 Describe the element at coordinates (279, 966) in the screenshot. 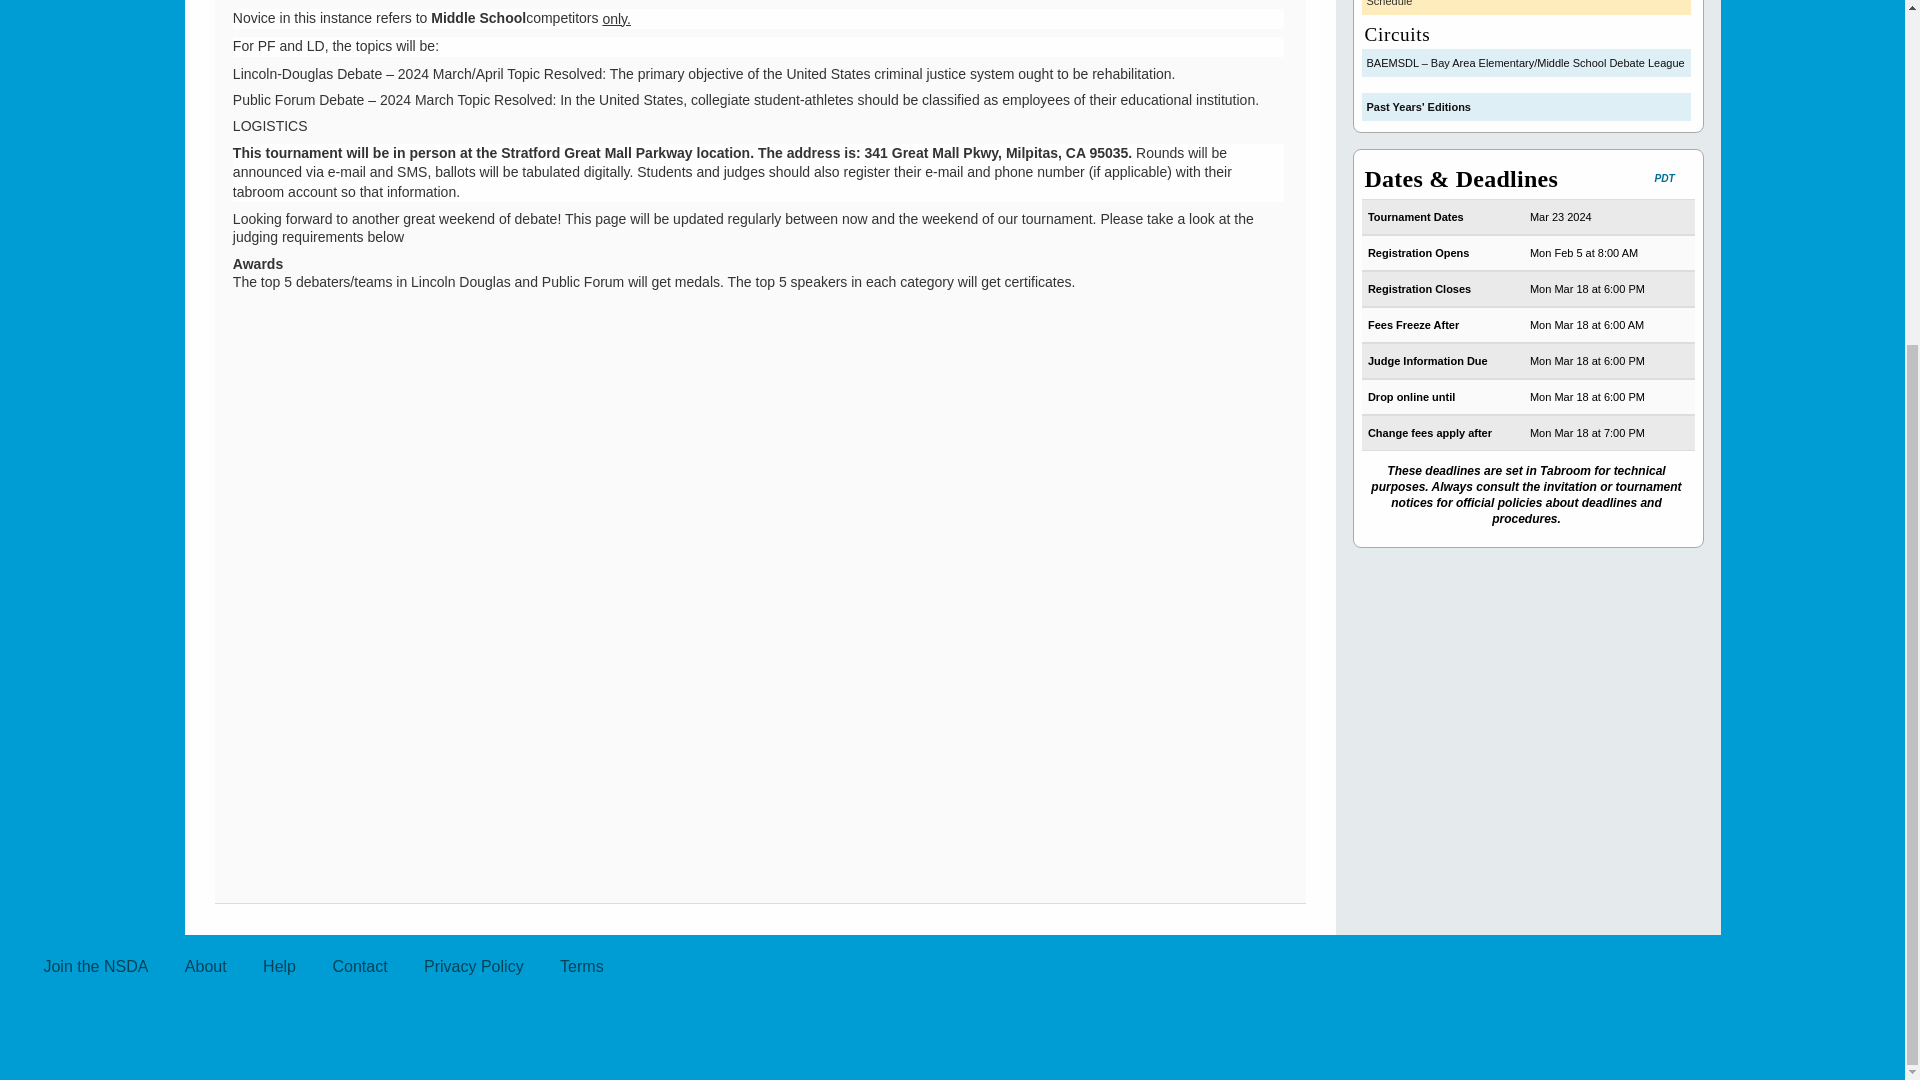

I see `Help` at that location.